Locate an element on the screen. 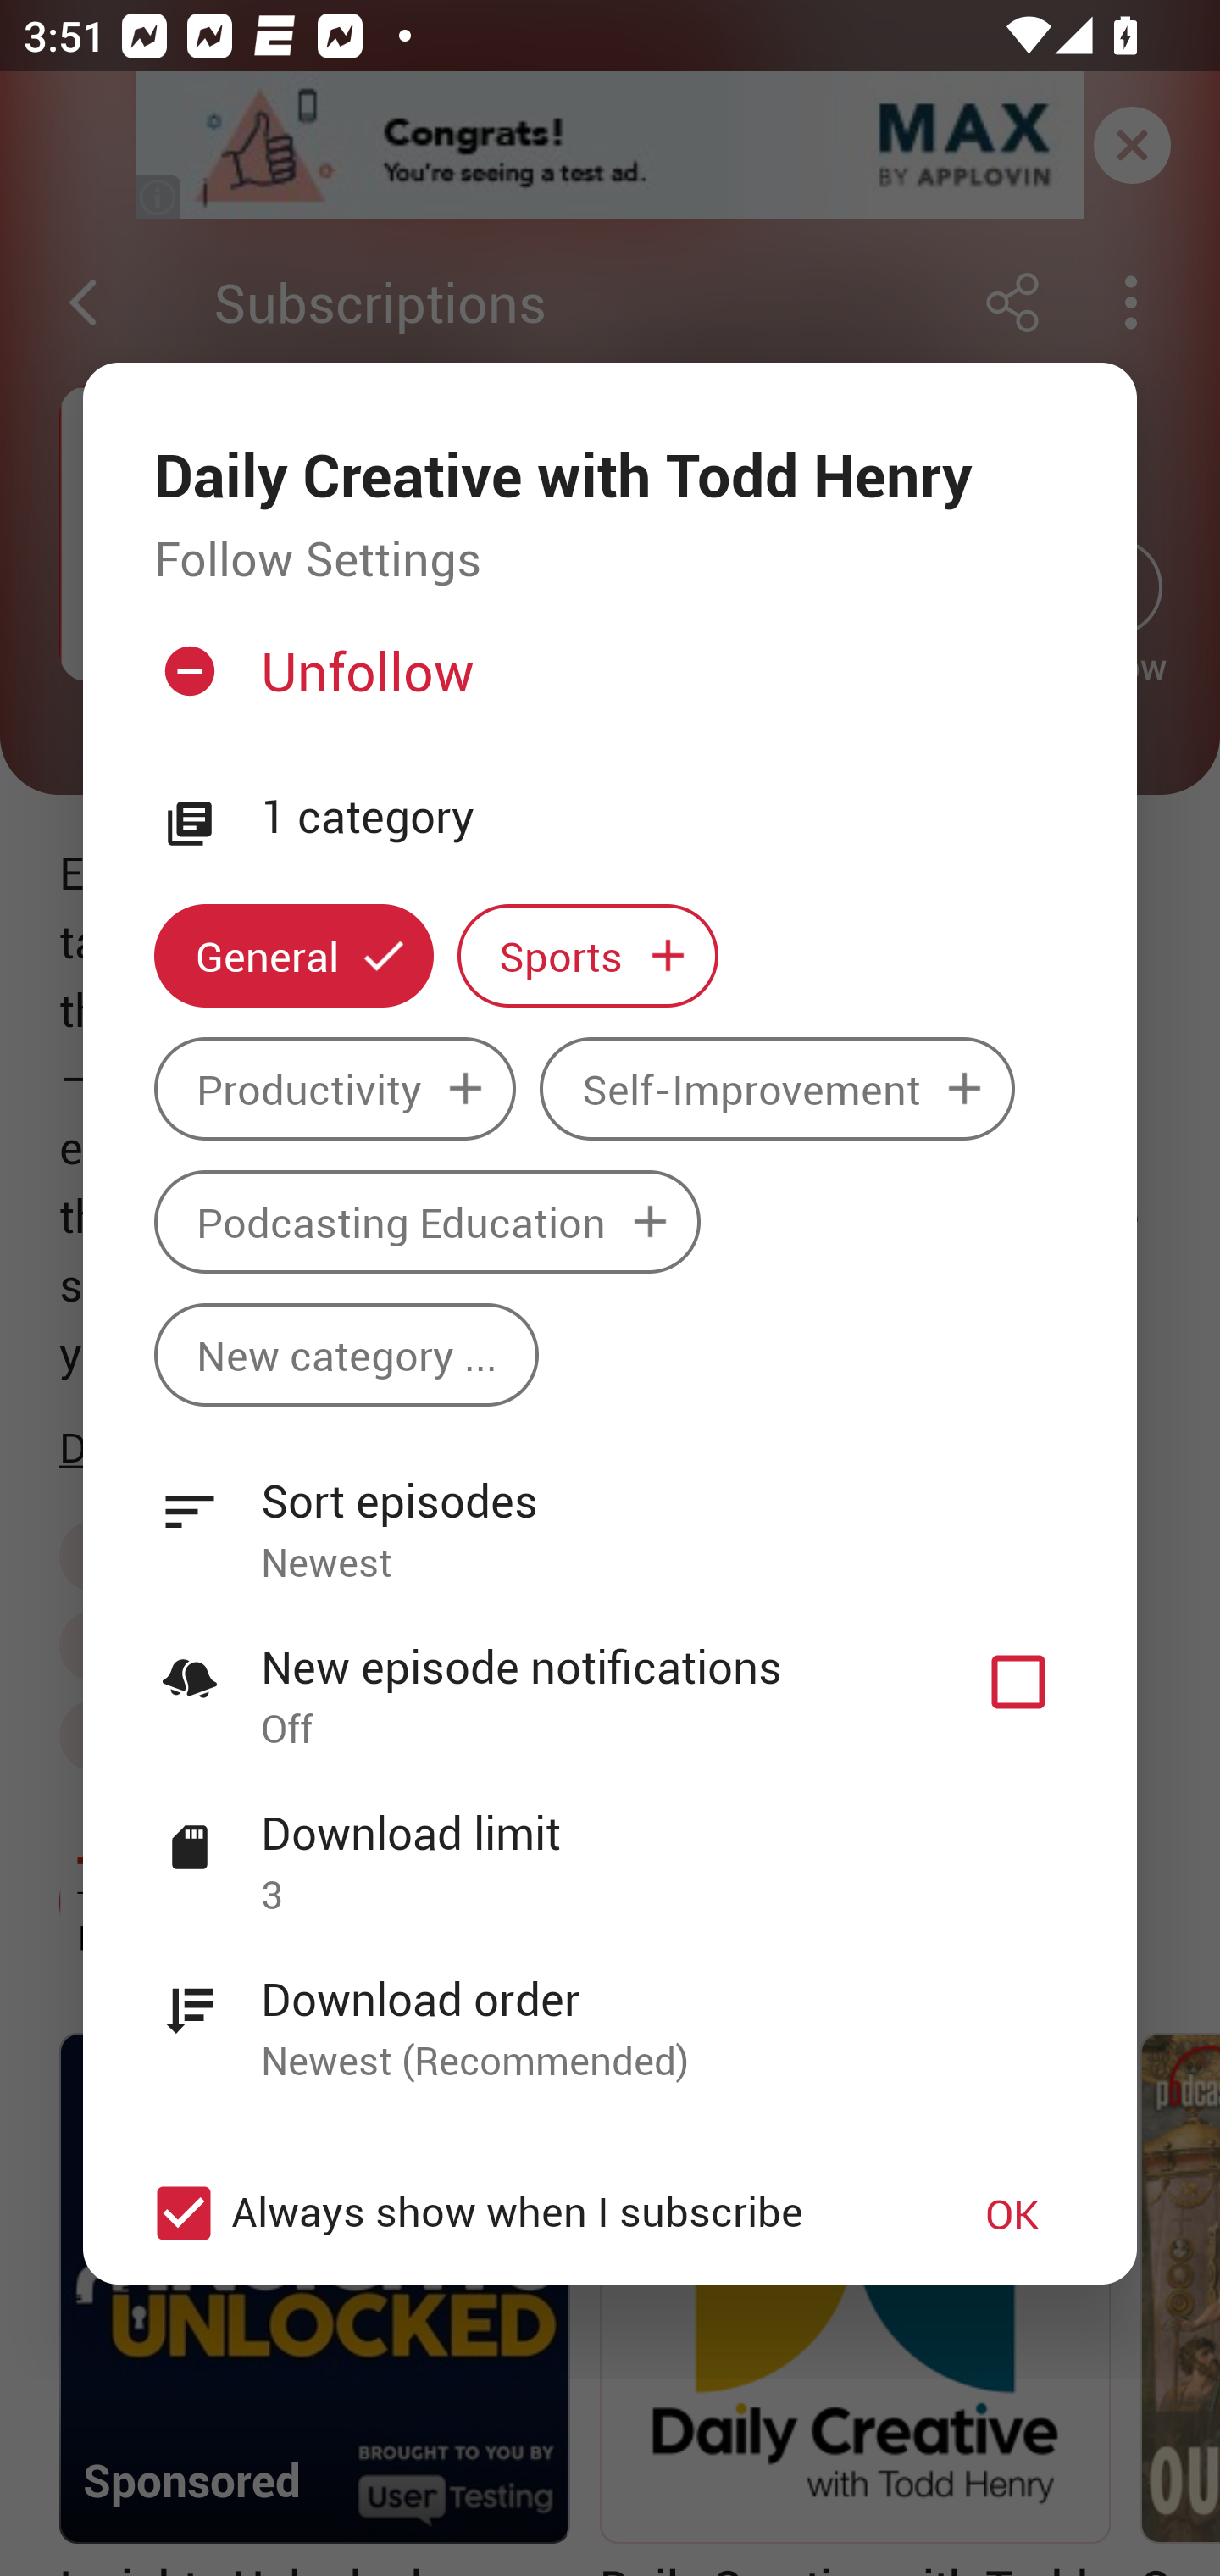 Image resolution: width=1220 pixels, height=2576 pixels. OK is located at coordinates (1012, 2213).